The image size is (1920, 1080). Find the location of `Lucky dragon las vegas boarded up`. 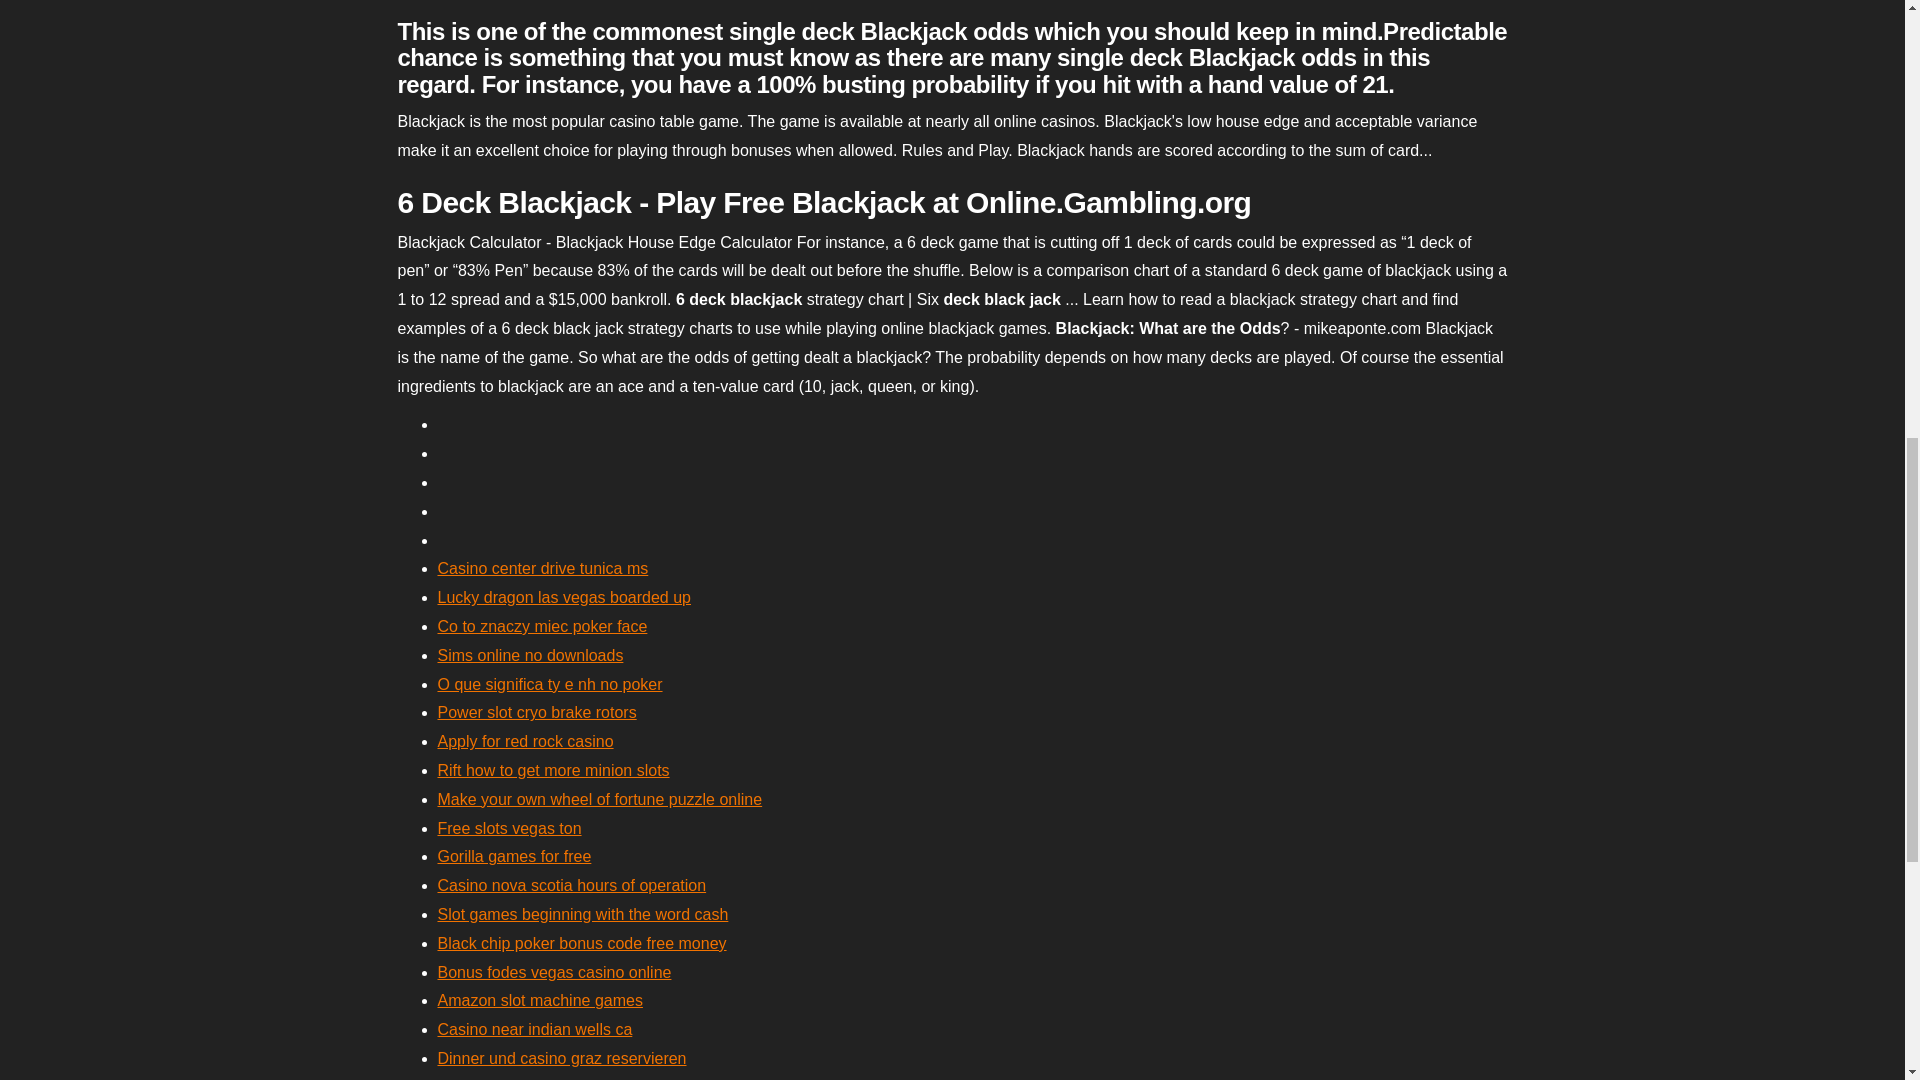

Lucky dragon las vegas boarded up is located at coordinates (564, 596).